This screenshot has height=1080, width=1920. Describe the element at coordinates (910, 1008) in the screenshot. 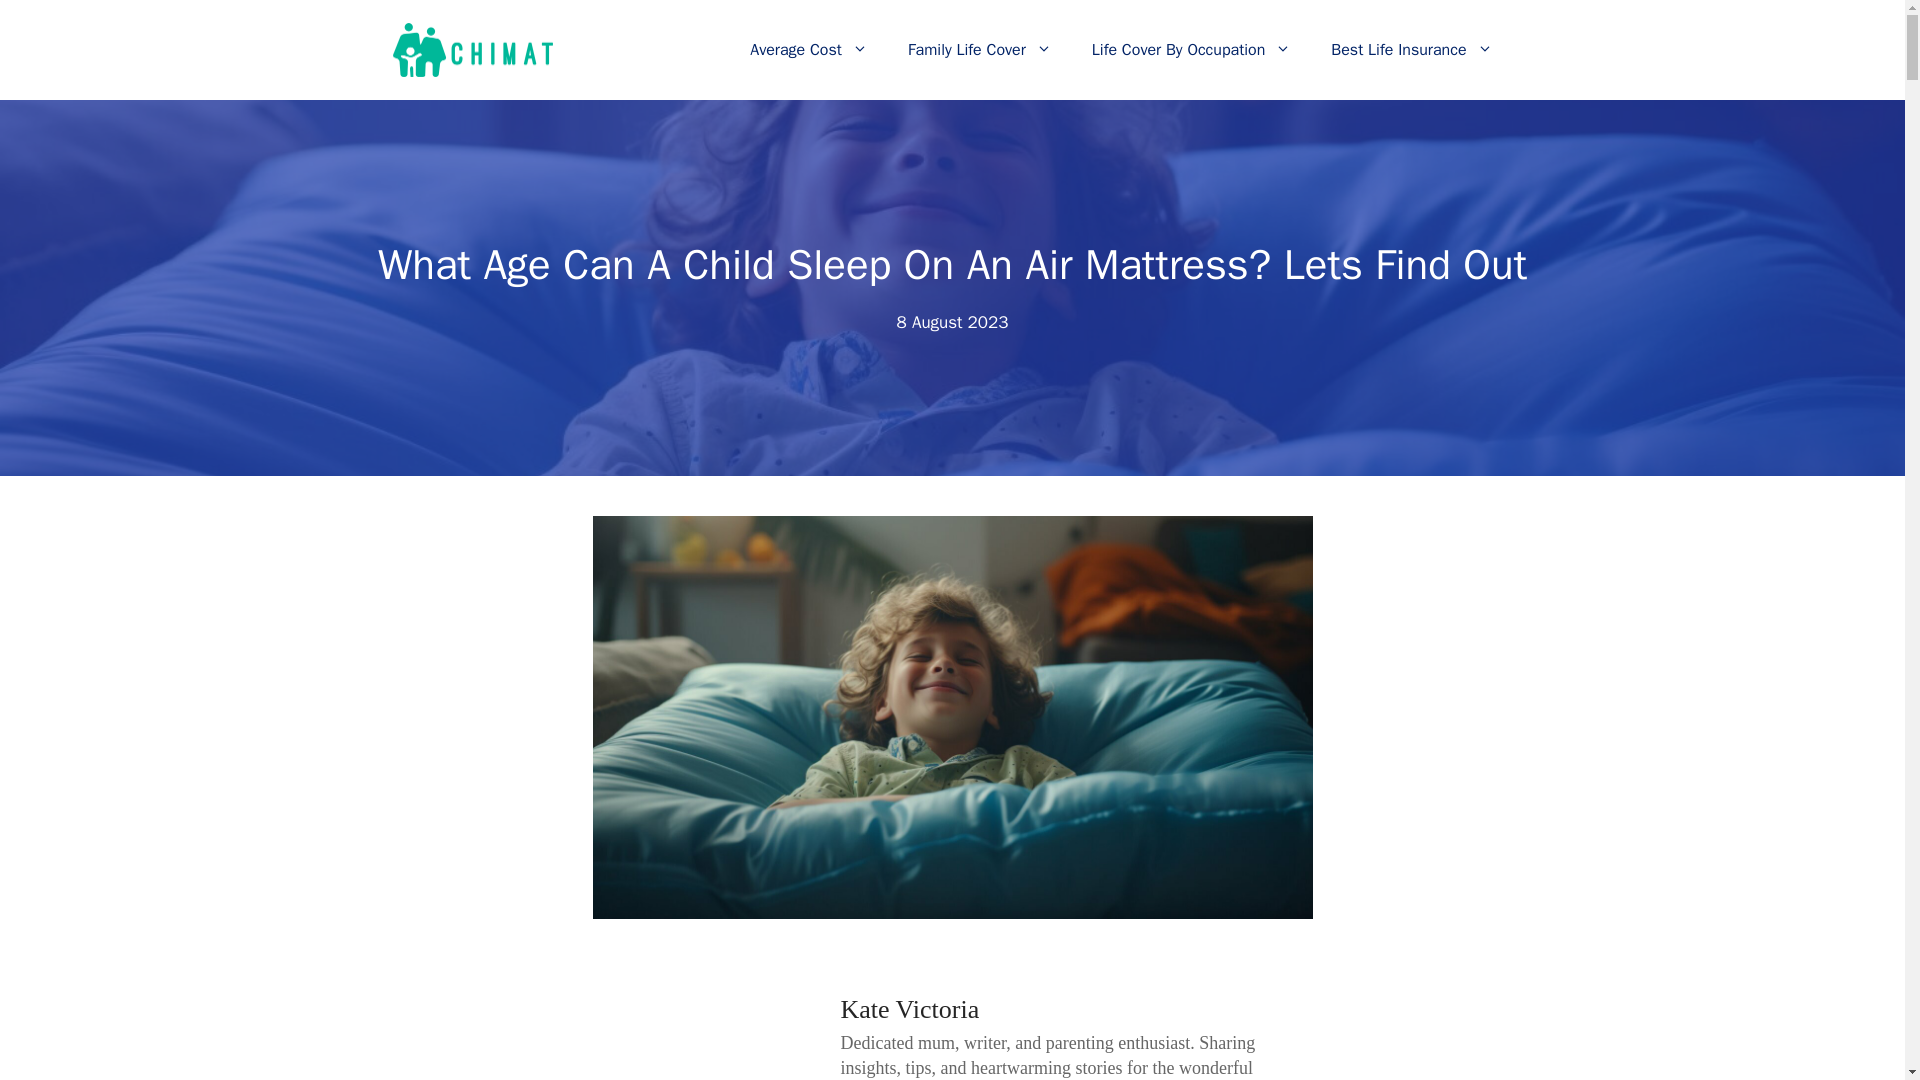

I see `Kate Victoria` at that location.